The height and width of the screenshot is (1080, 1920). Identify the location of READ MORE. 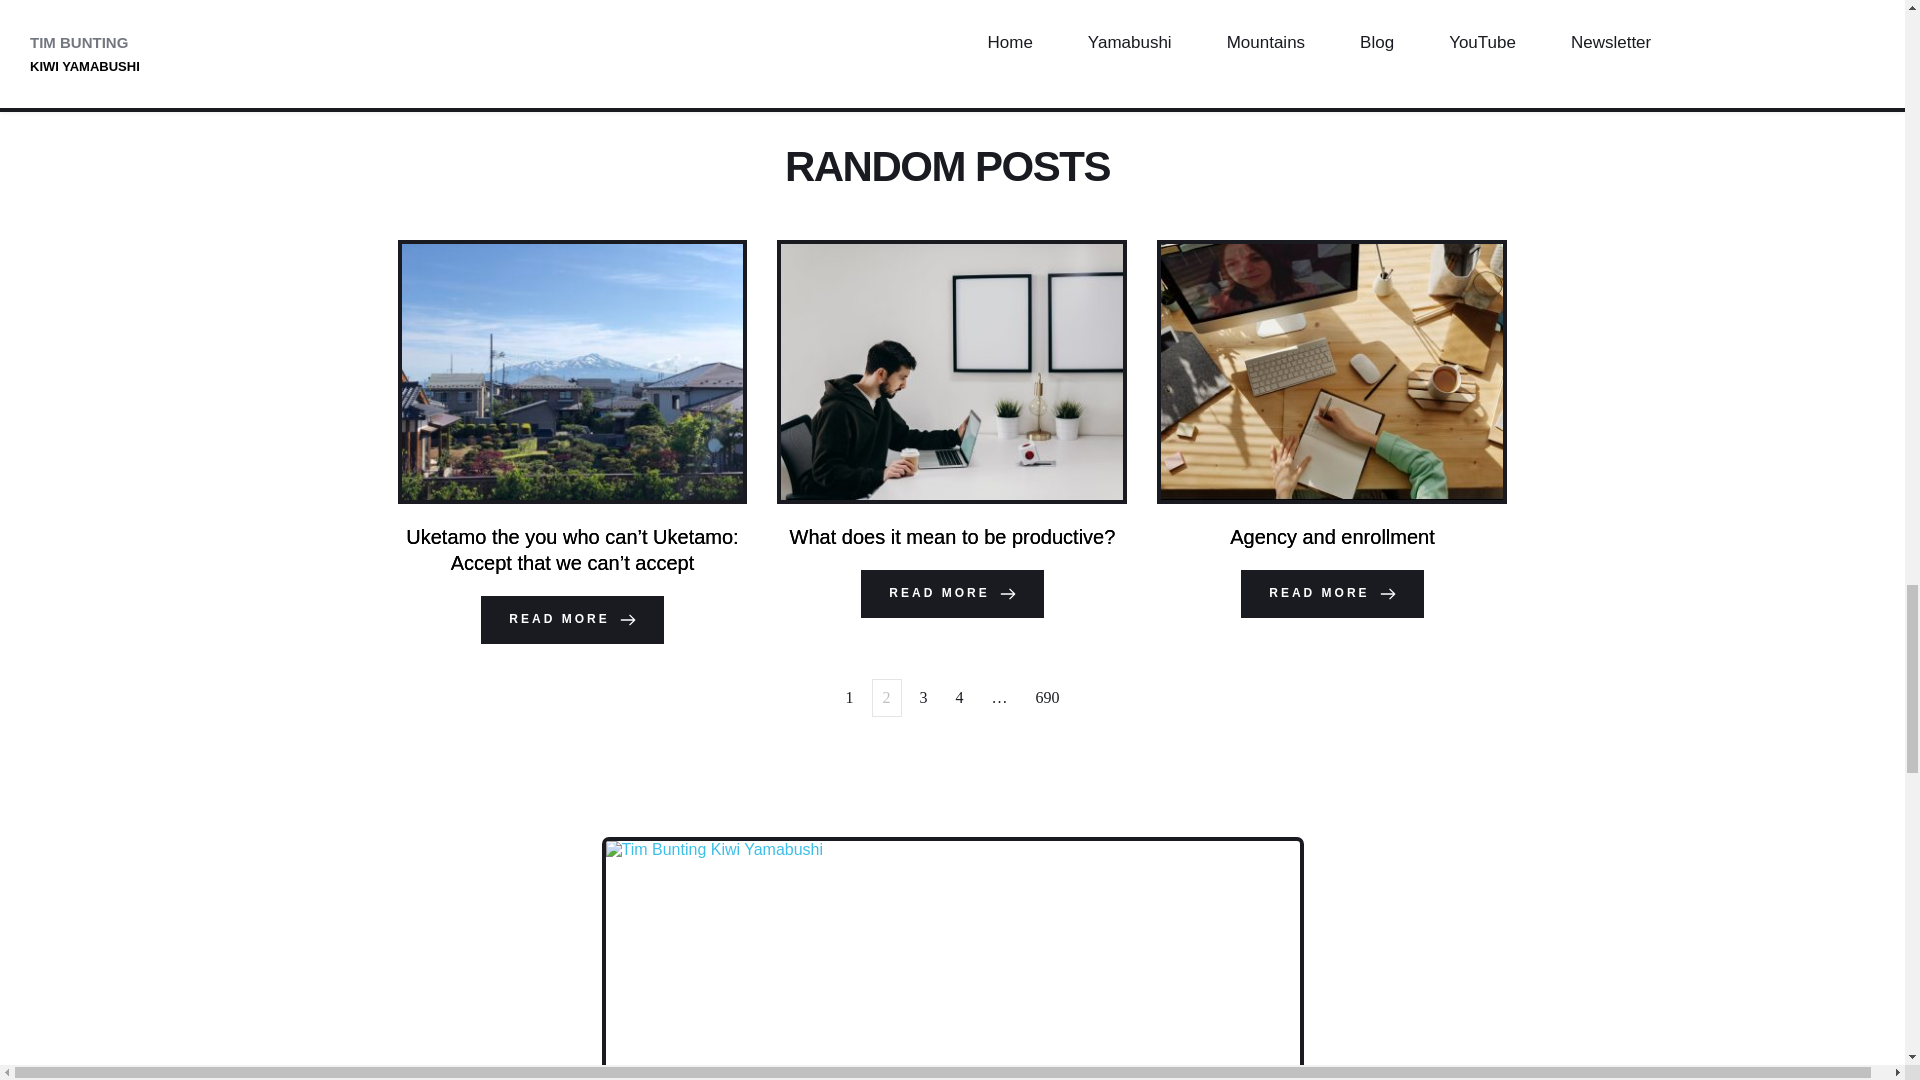
(951, 6).